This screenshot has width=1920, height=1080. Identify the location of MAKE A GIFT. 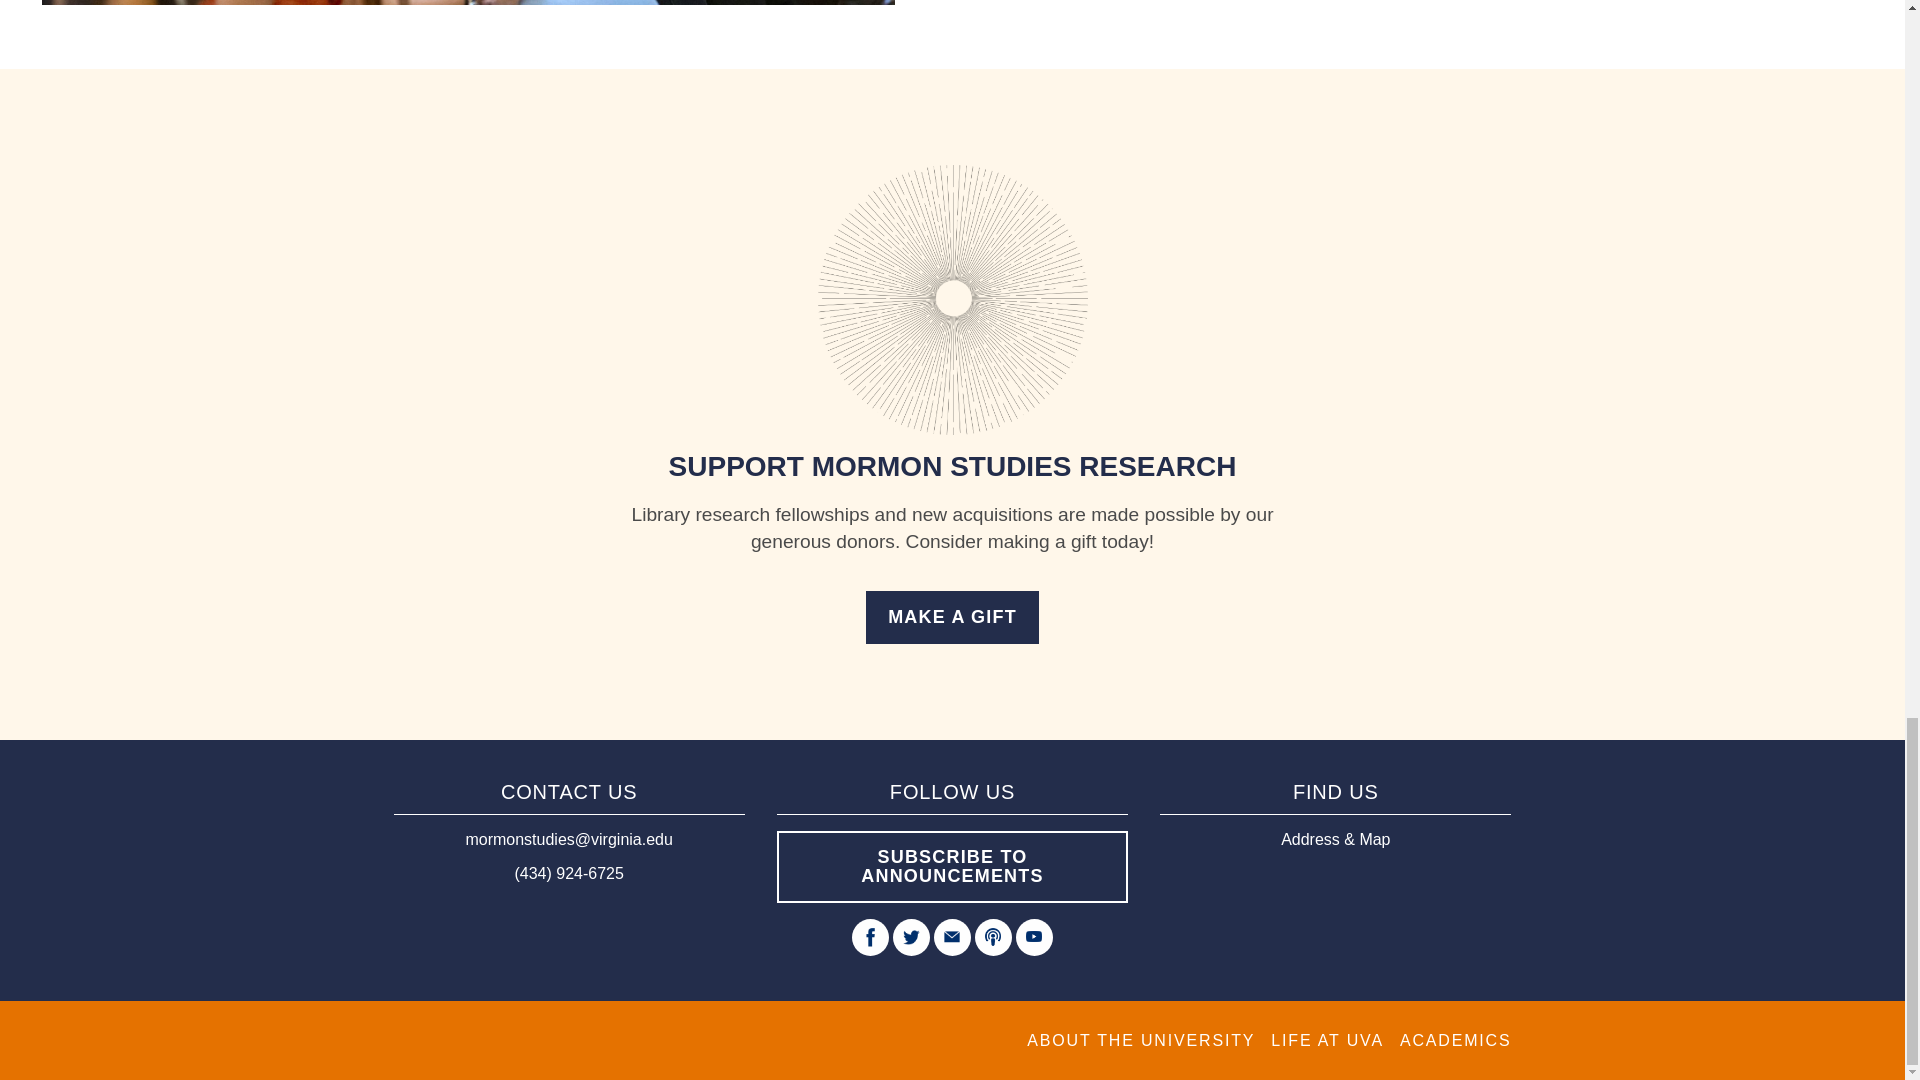
(952, 616).